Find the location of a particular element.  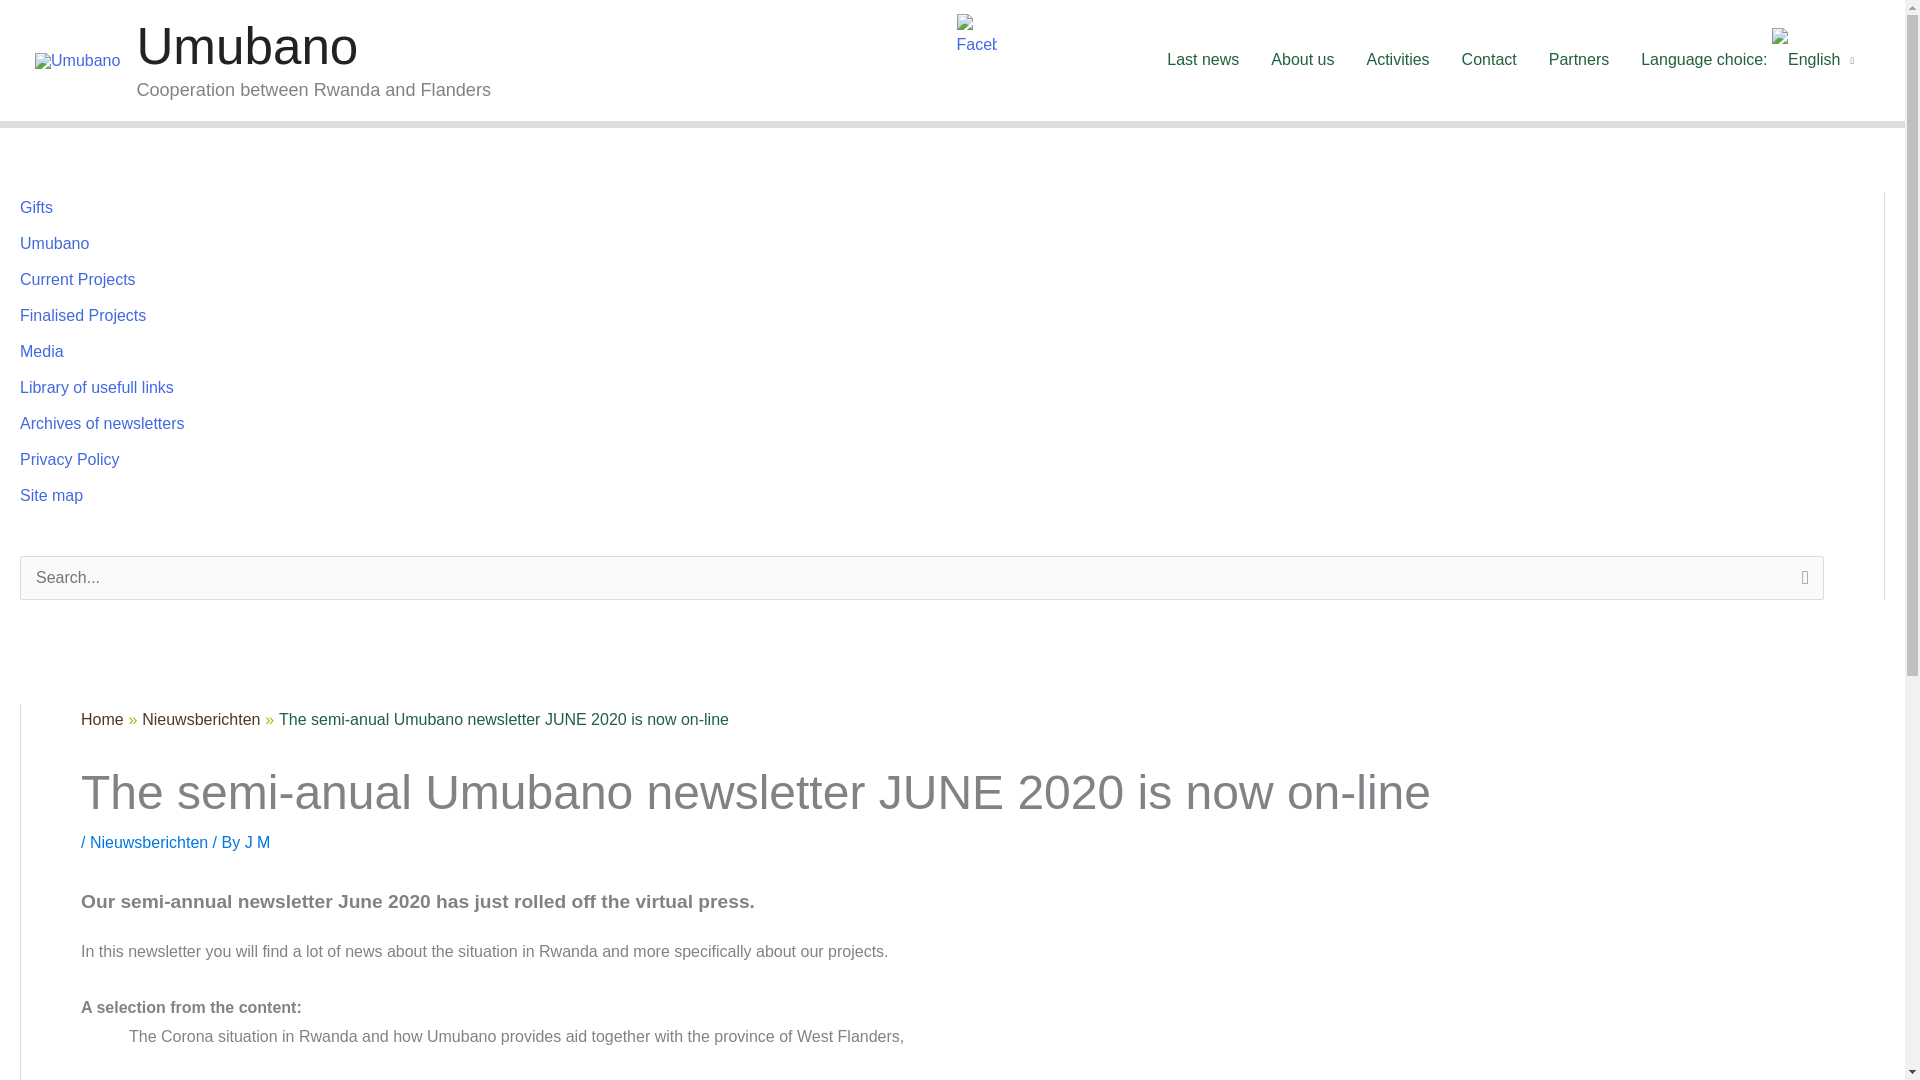

Language choice:  is located at coordinates (1747, 60).